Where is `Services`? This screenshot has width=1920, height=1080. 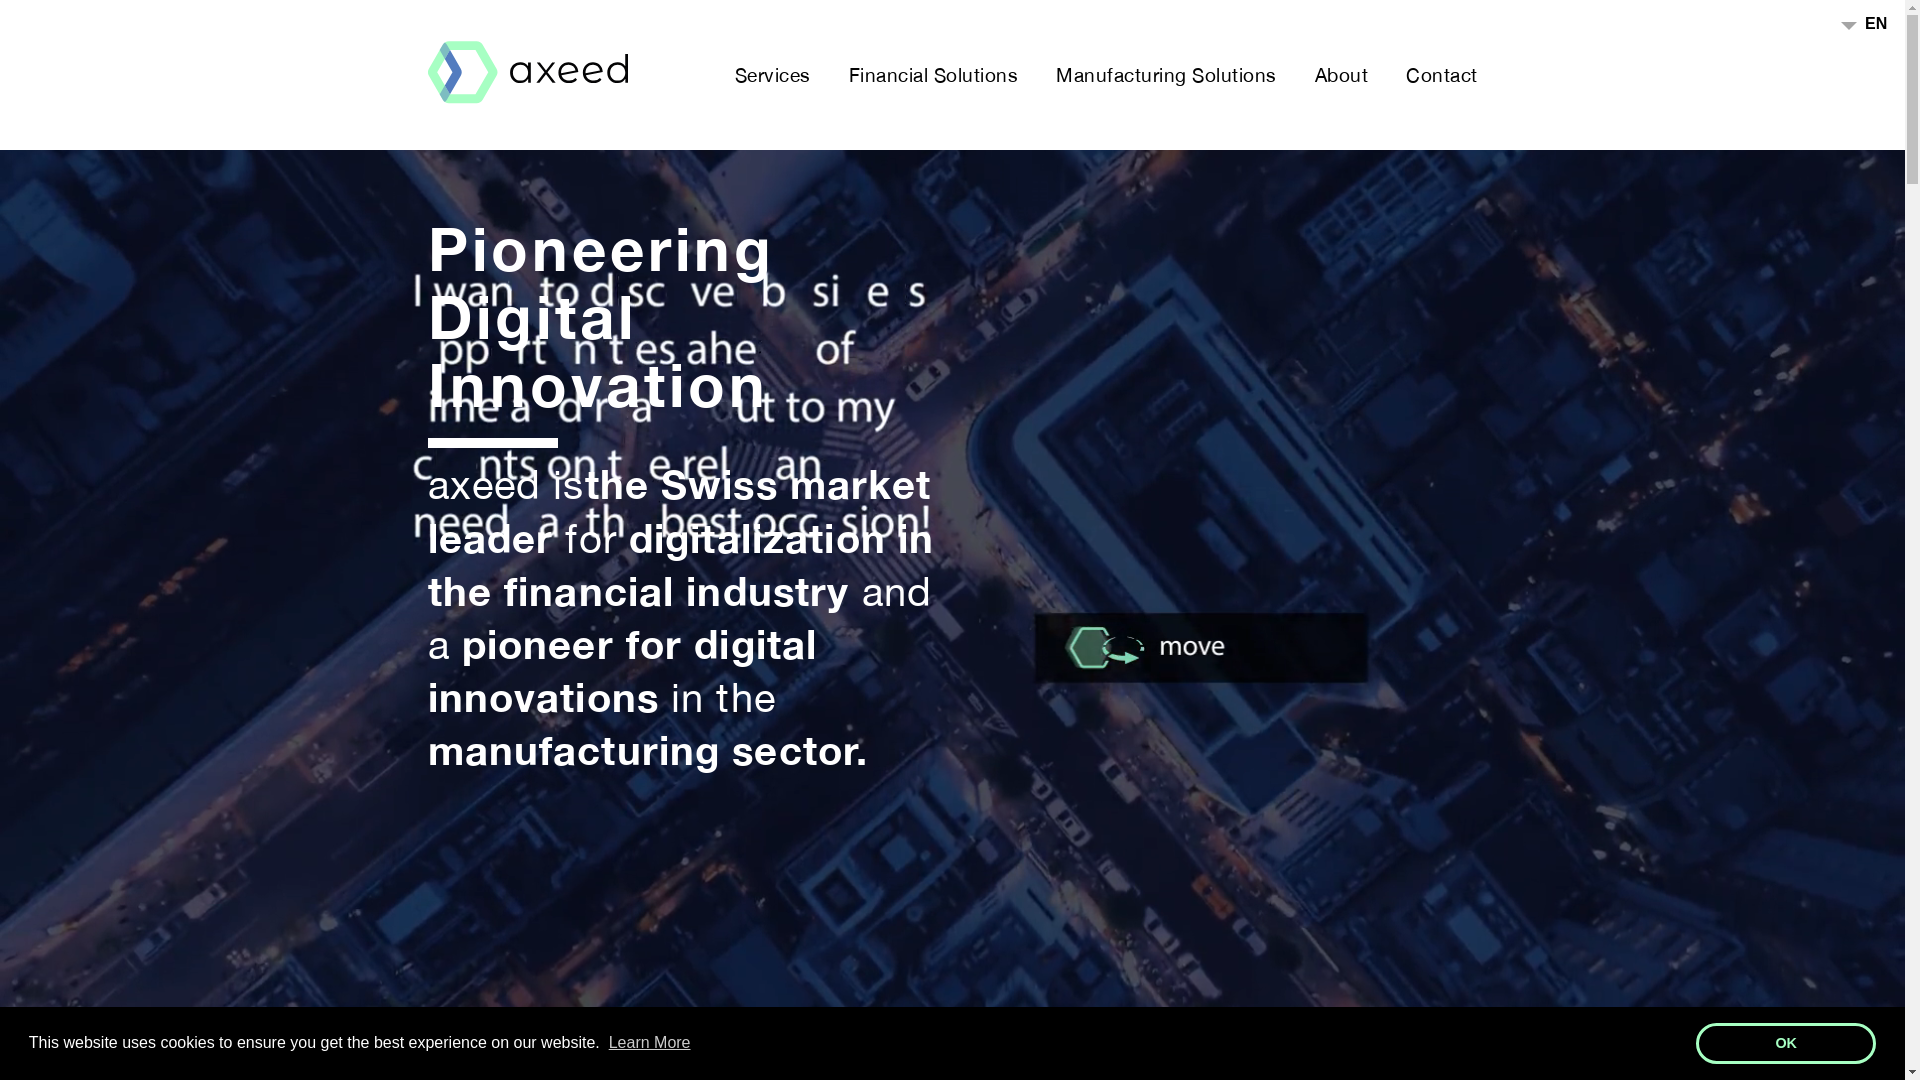 Services is located at coordinates (772, 75).